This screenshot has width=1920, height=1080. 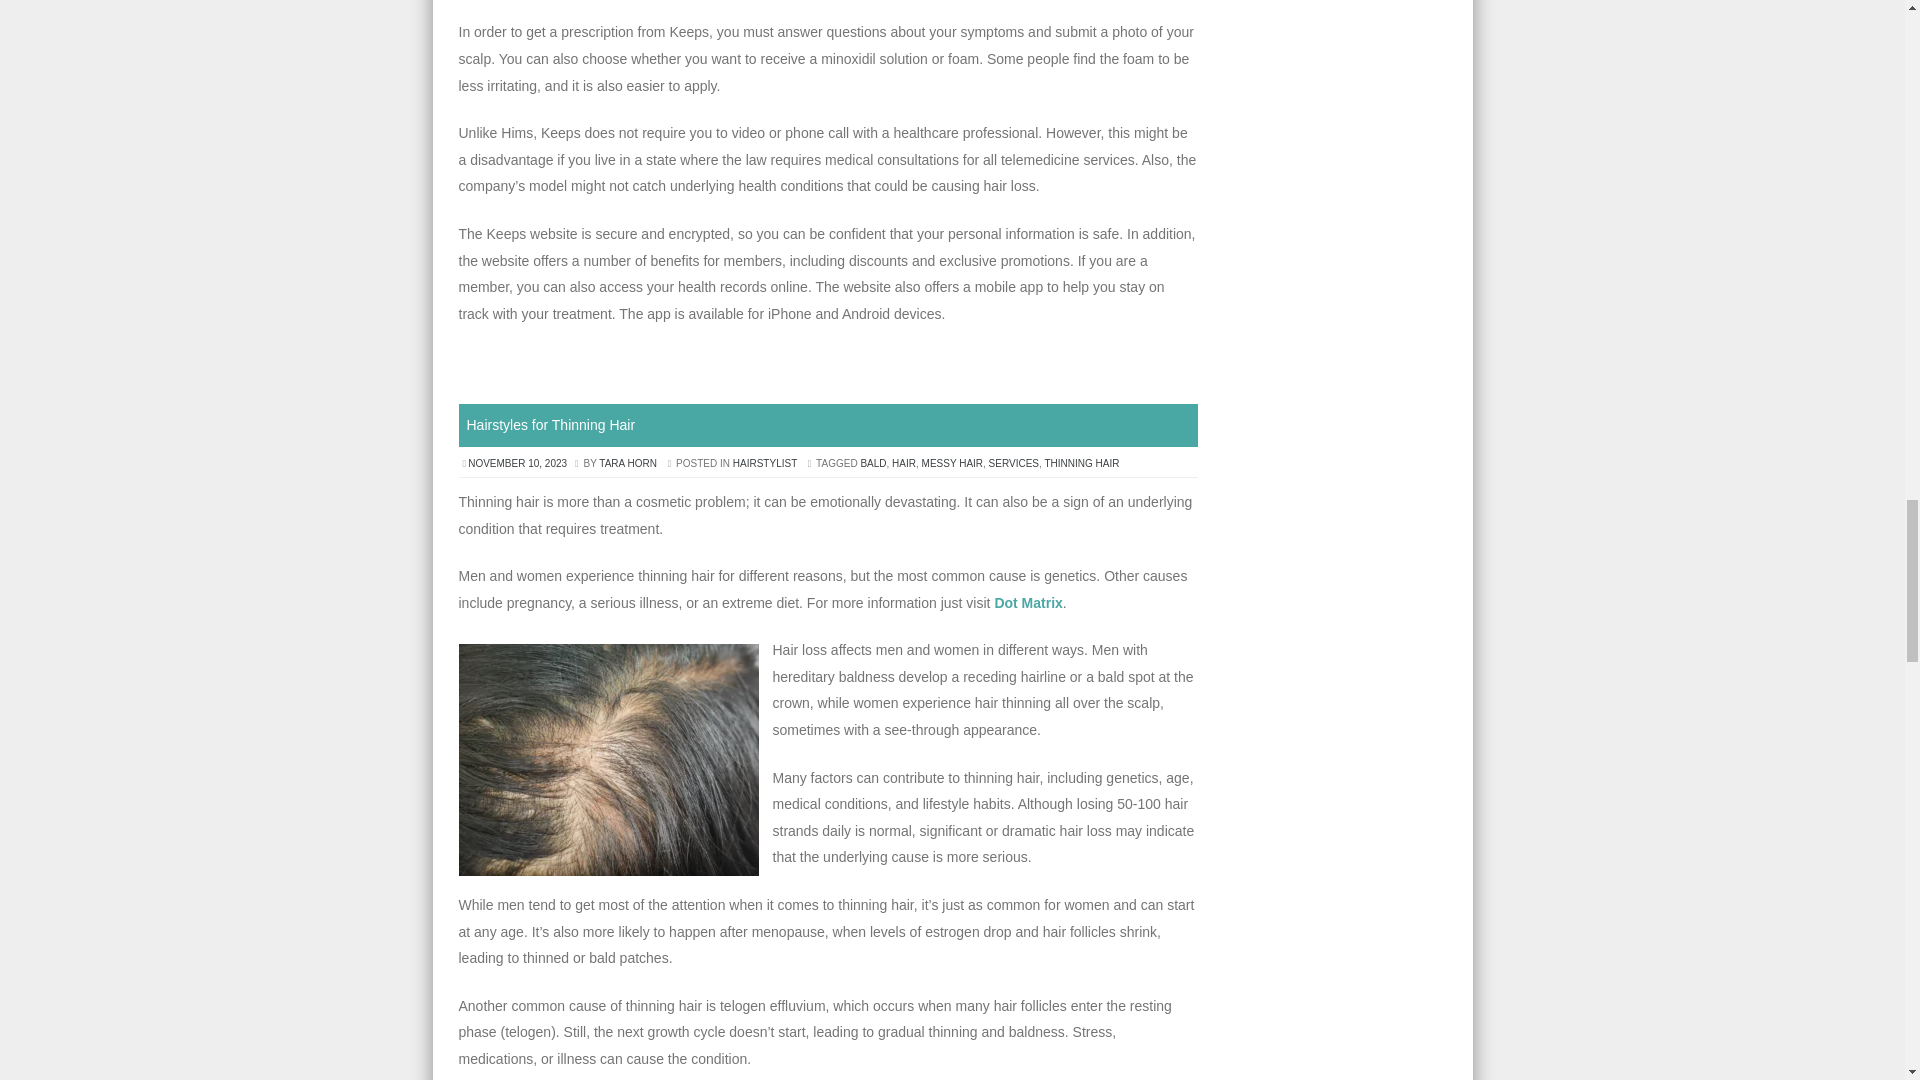 I want to click on 11:16 pm, so click(x=518, y=462).